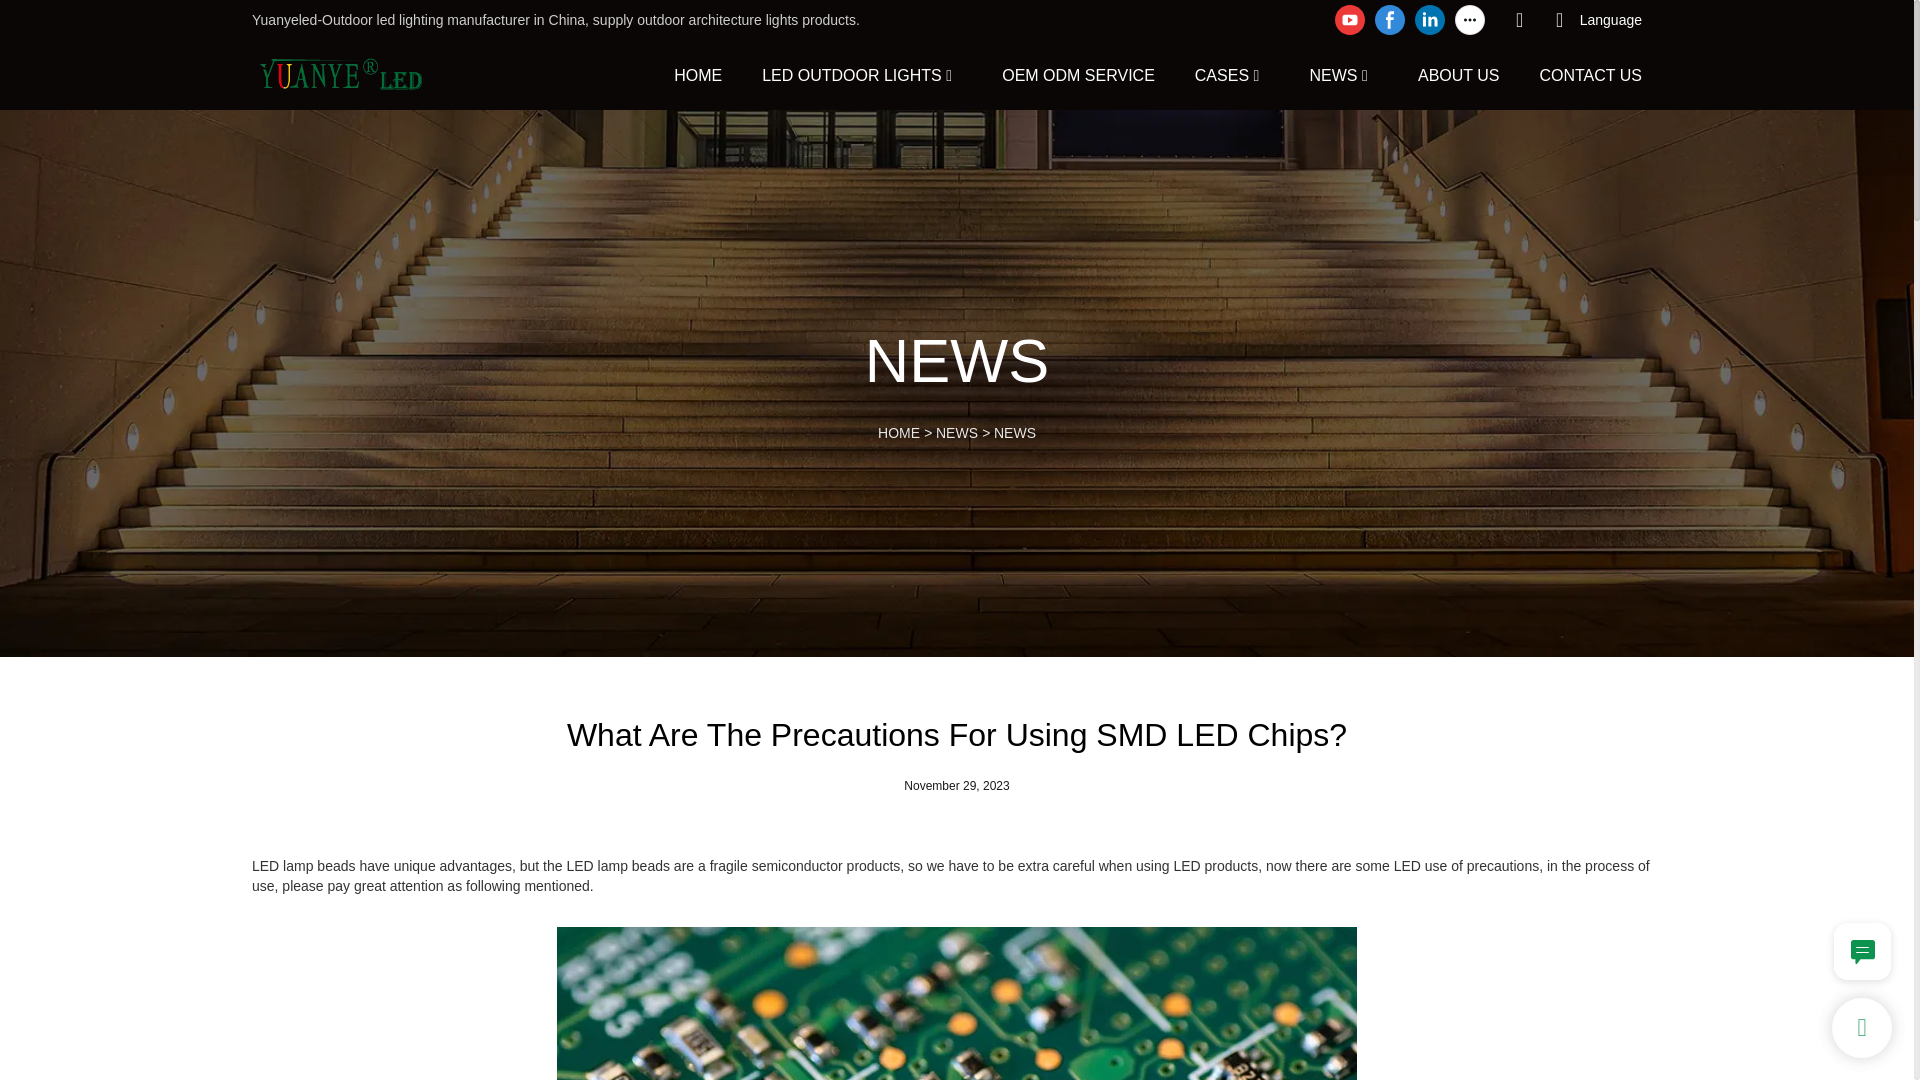  I want to click on CONTACT US, so click(1590, 74).